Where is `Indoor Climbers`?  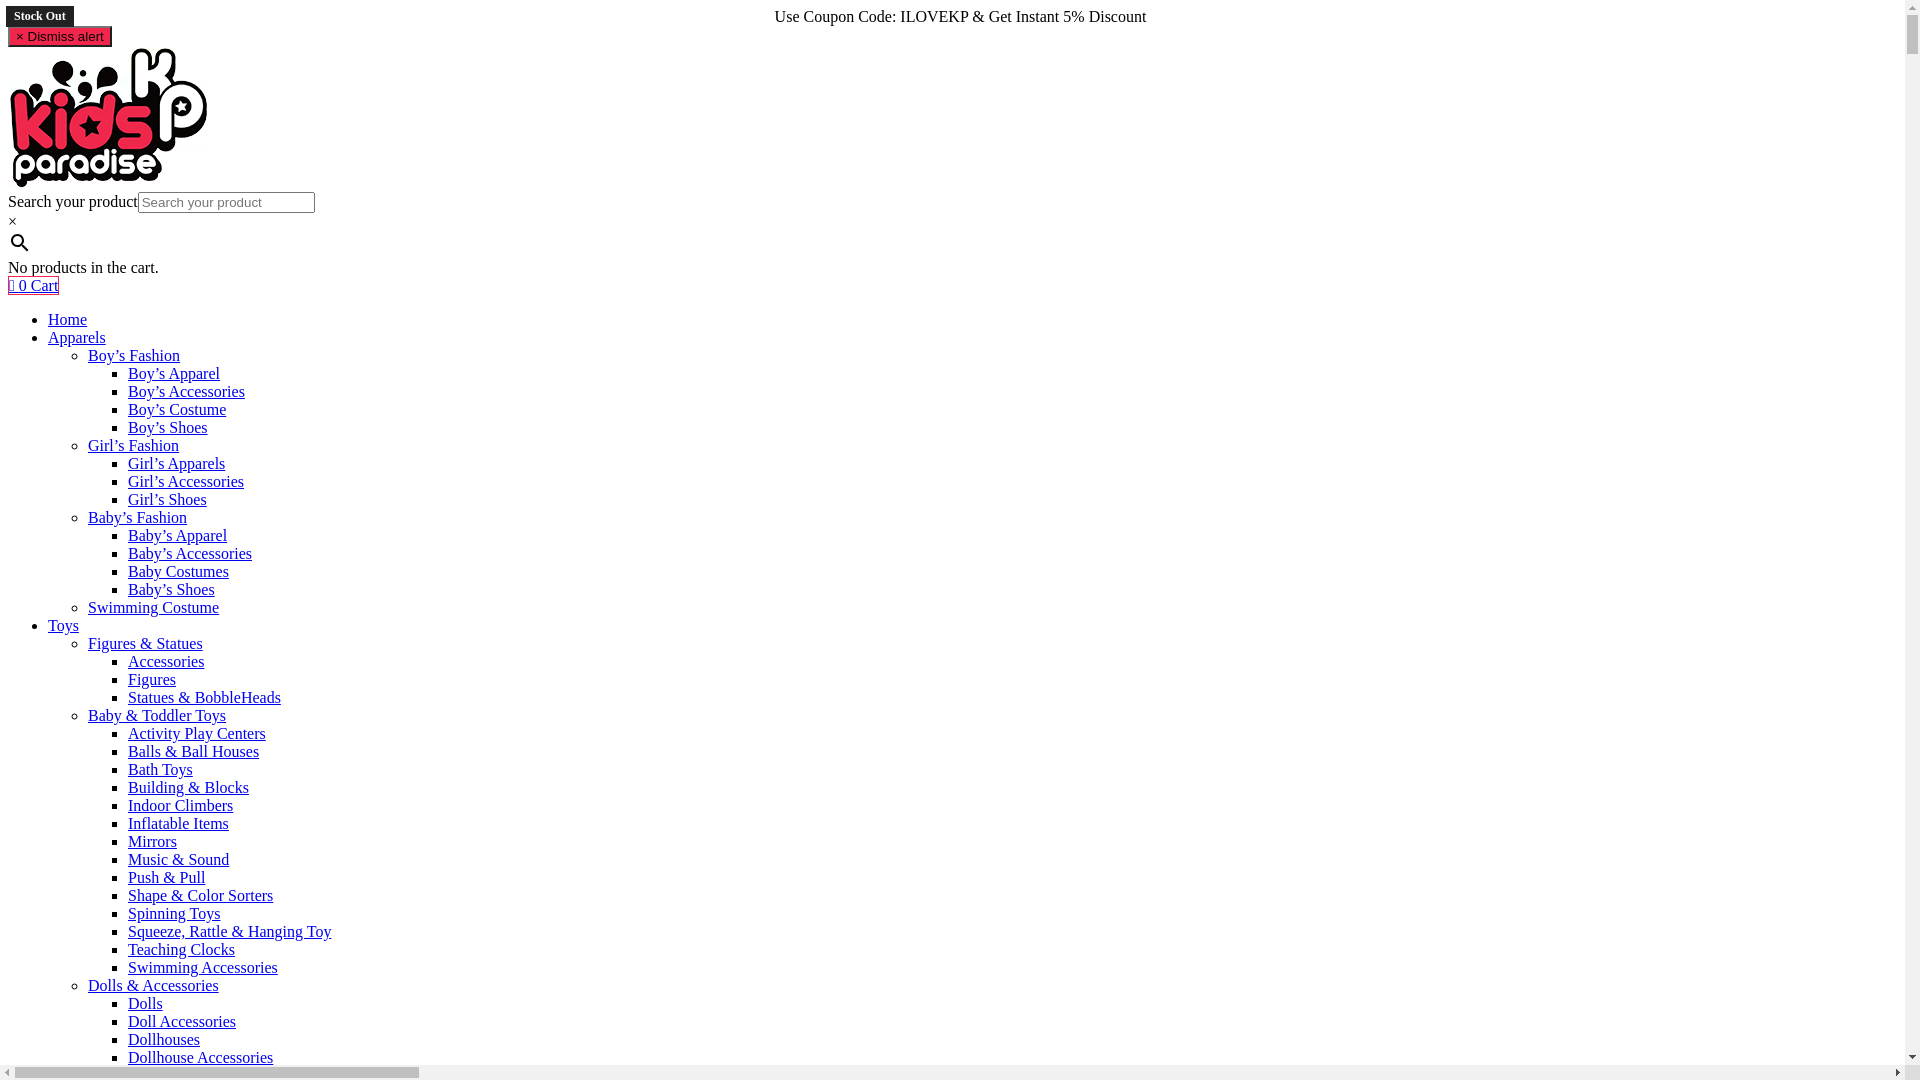
Indoor Climbers is located at coordinates (180, 806).